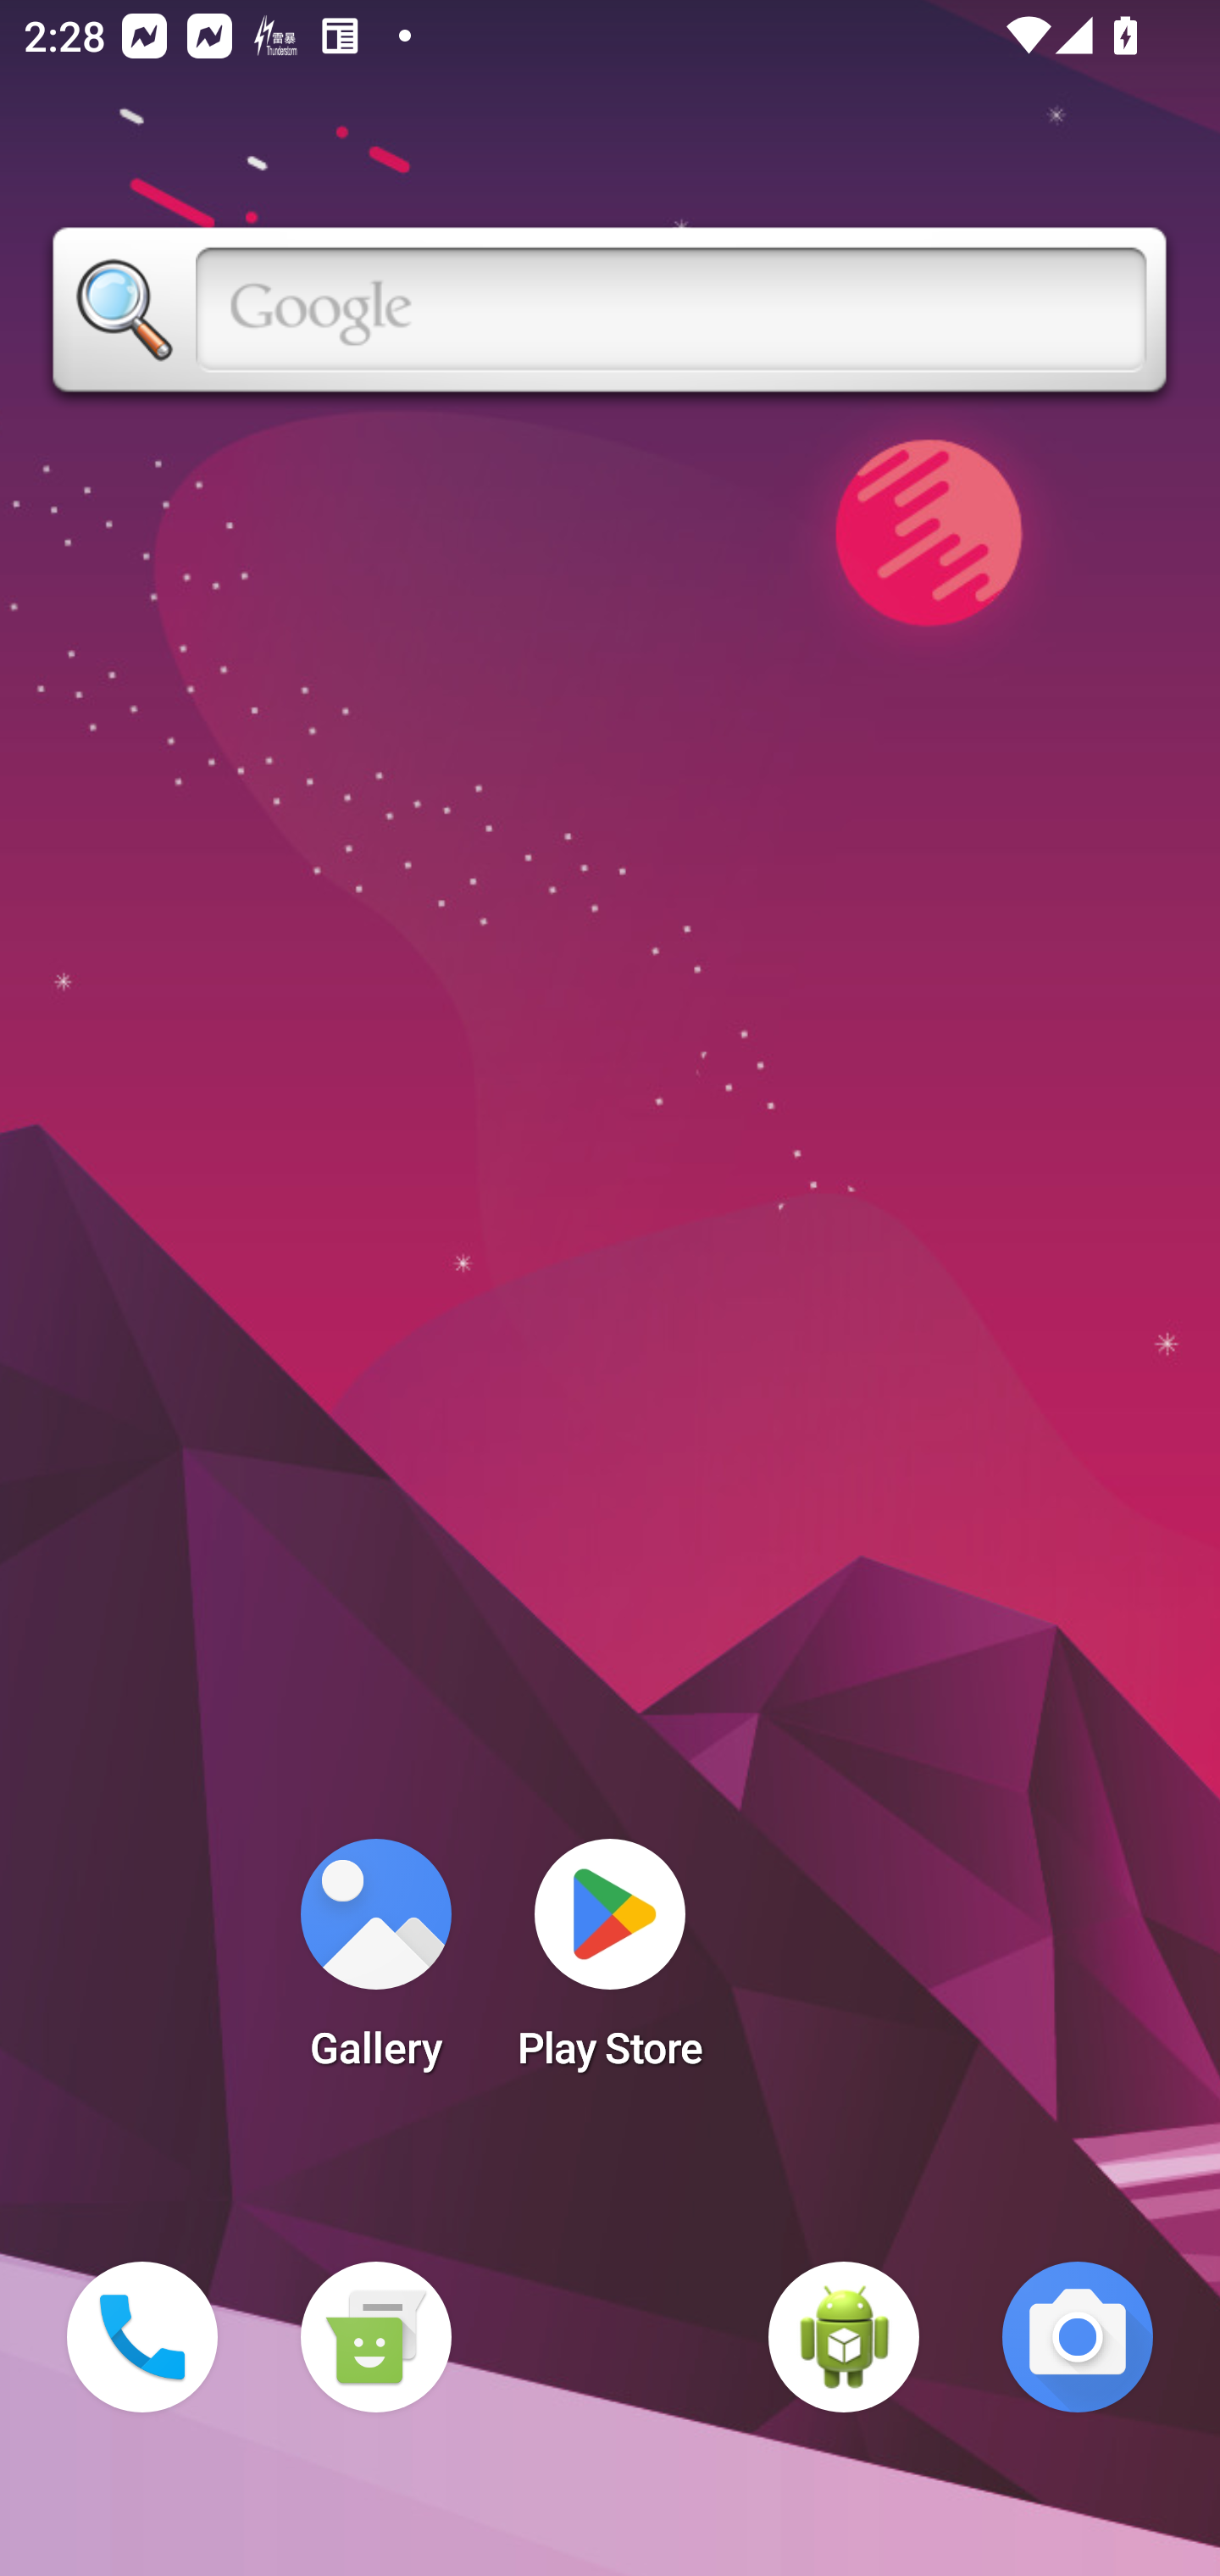  Describe the element at coordinates (375, 2337) in the screenshot. I see `Messaging` at that location.